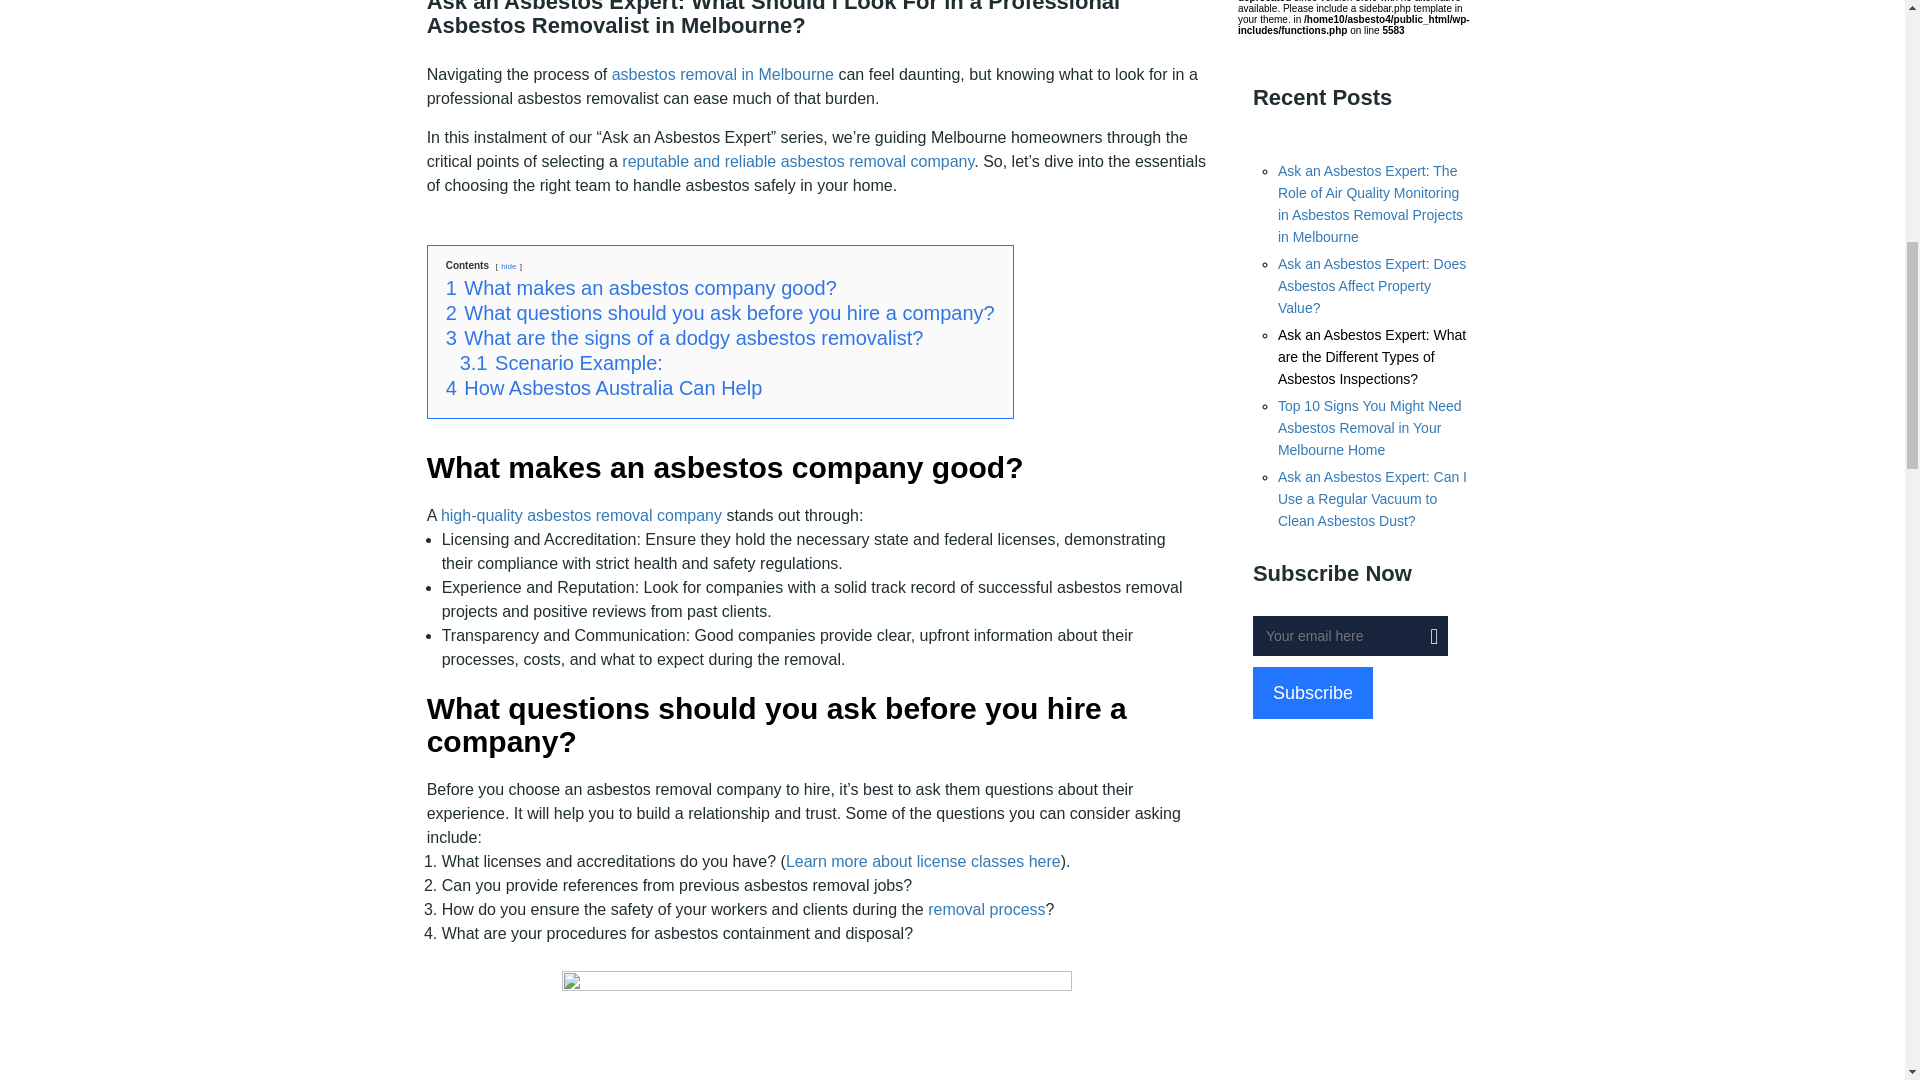 The width and height of the screenshot is (1920, 1080). I want to click on hide, so click(508, 266).